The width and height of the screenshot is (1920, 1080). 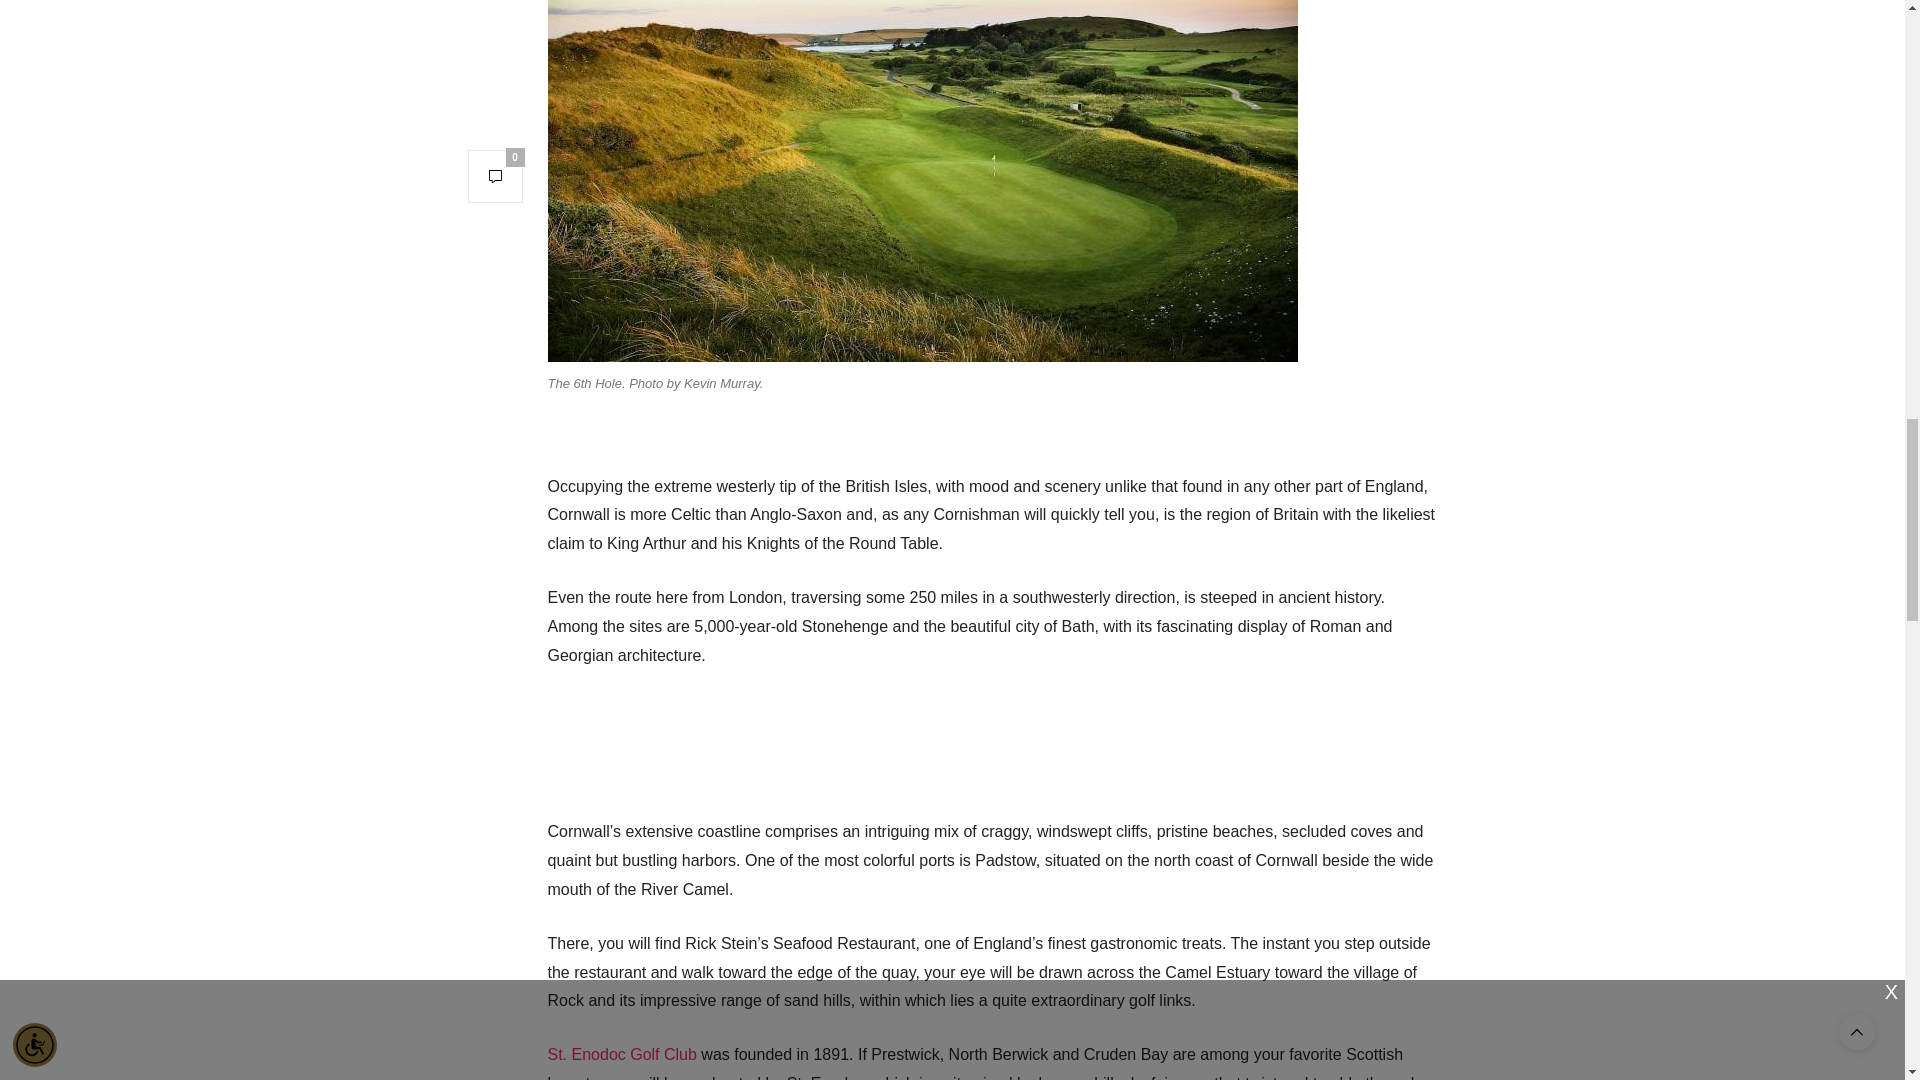 What do you see at coordinates (991, 740) in the screenshot?
I see `3rd party ad content` at bounding box center [991, 740].